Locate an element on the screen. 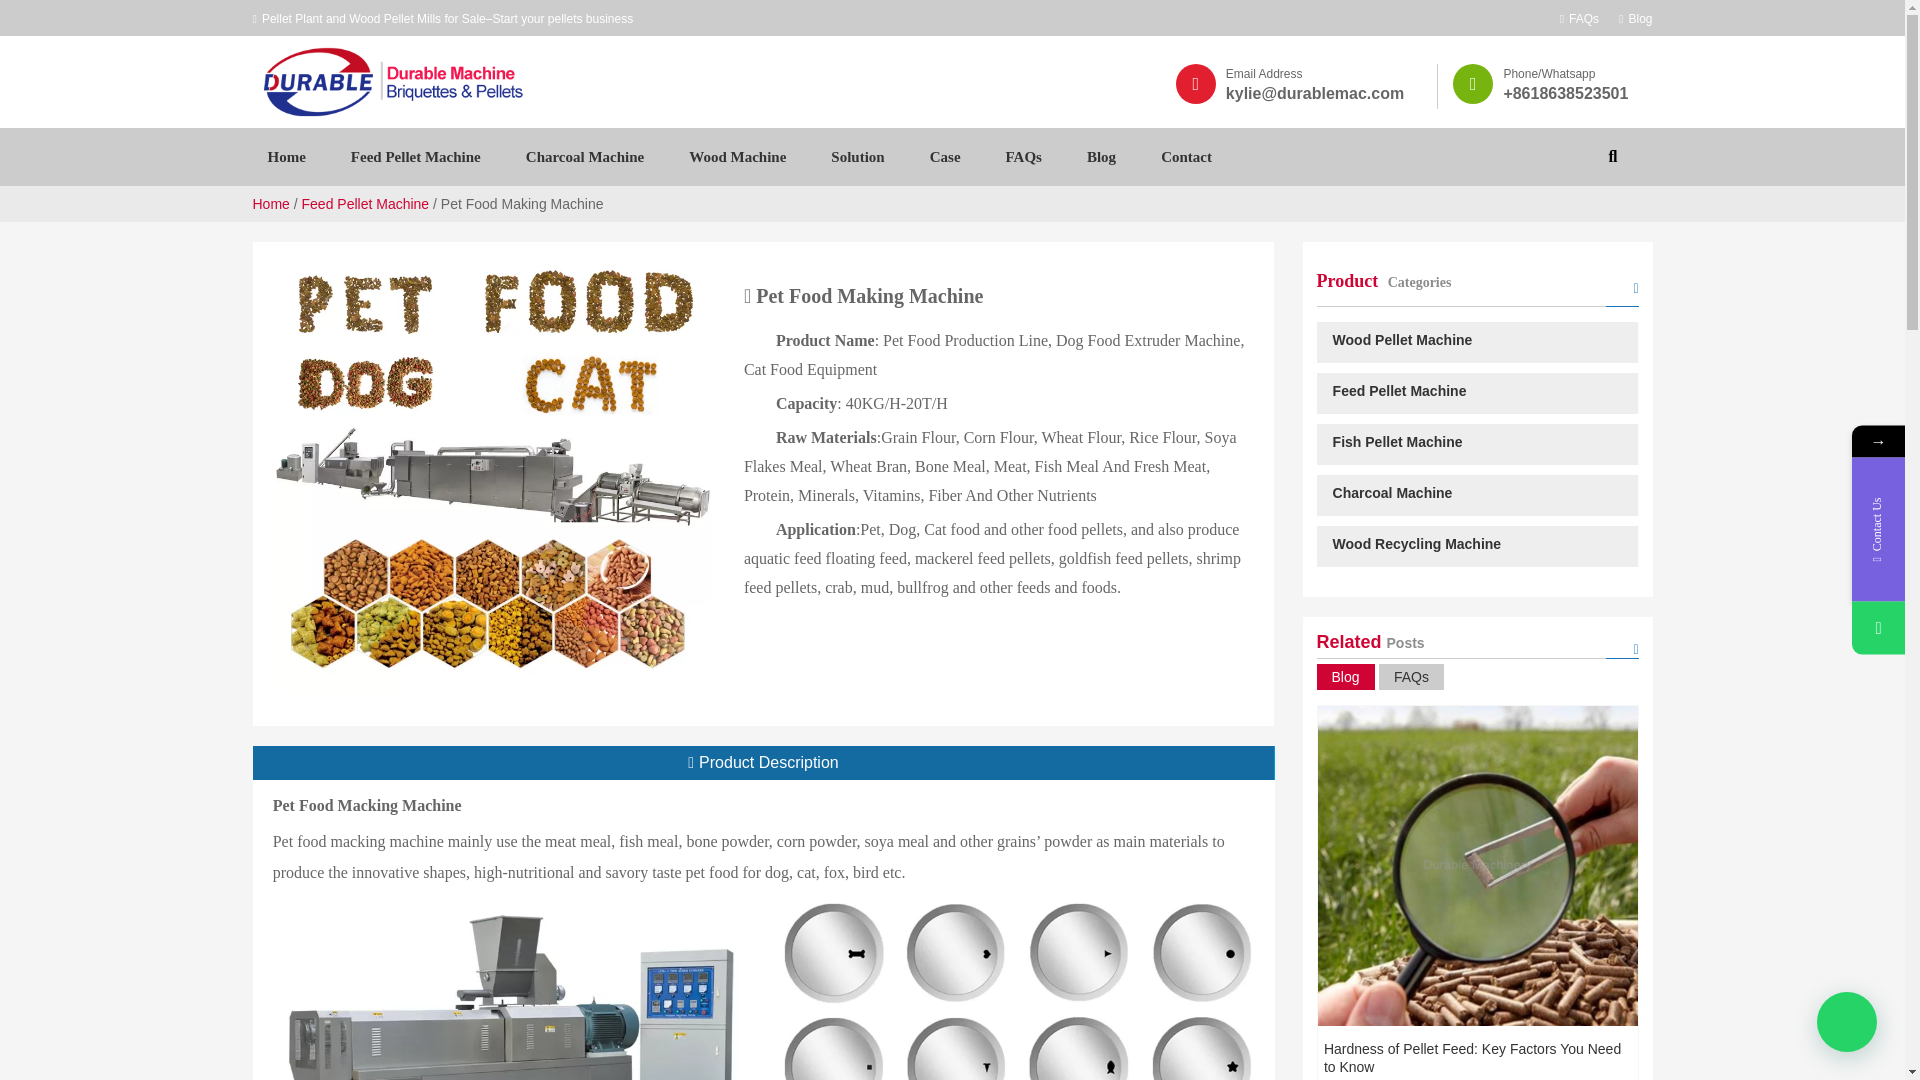  FAQs is located at coordinates (1410, 677).